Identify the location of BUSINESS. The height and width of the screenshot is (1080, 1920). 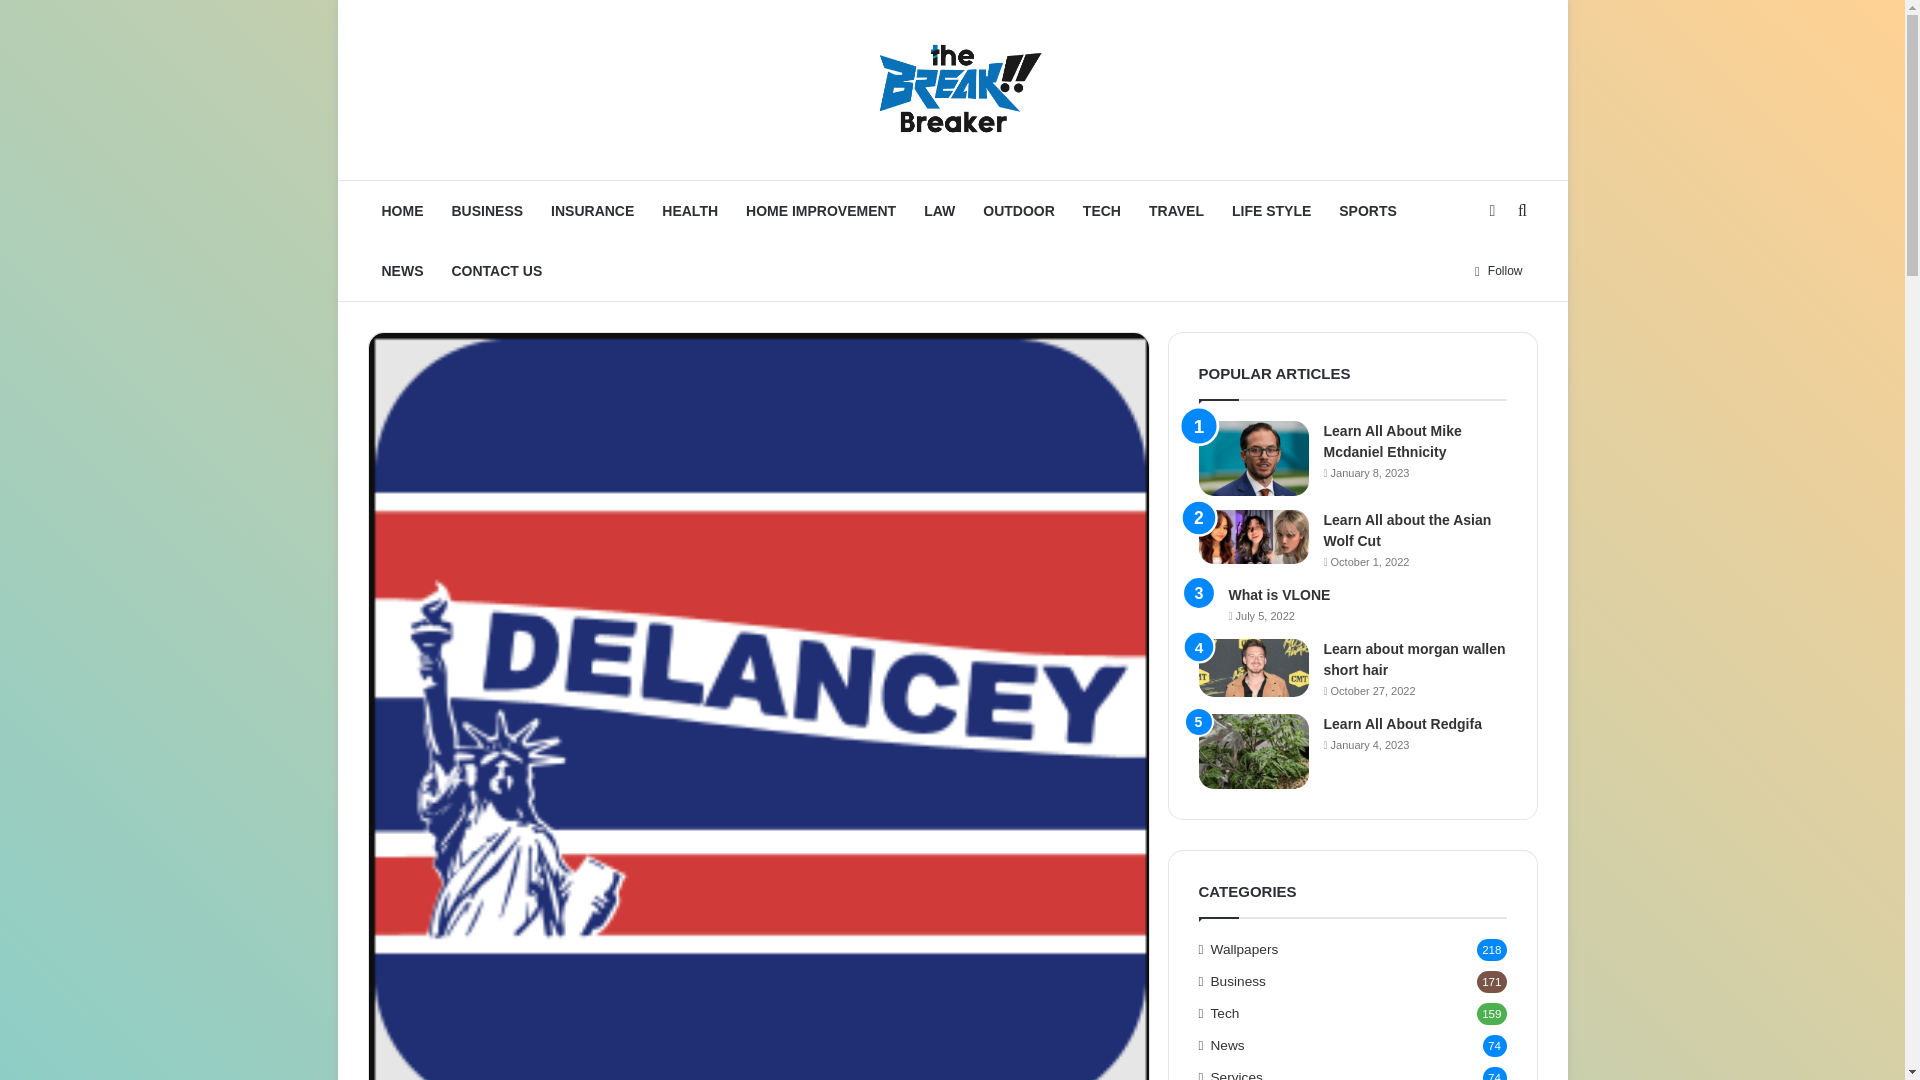
(487, 210).